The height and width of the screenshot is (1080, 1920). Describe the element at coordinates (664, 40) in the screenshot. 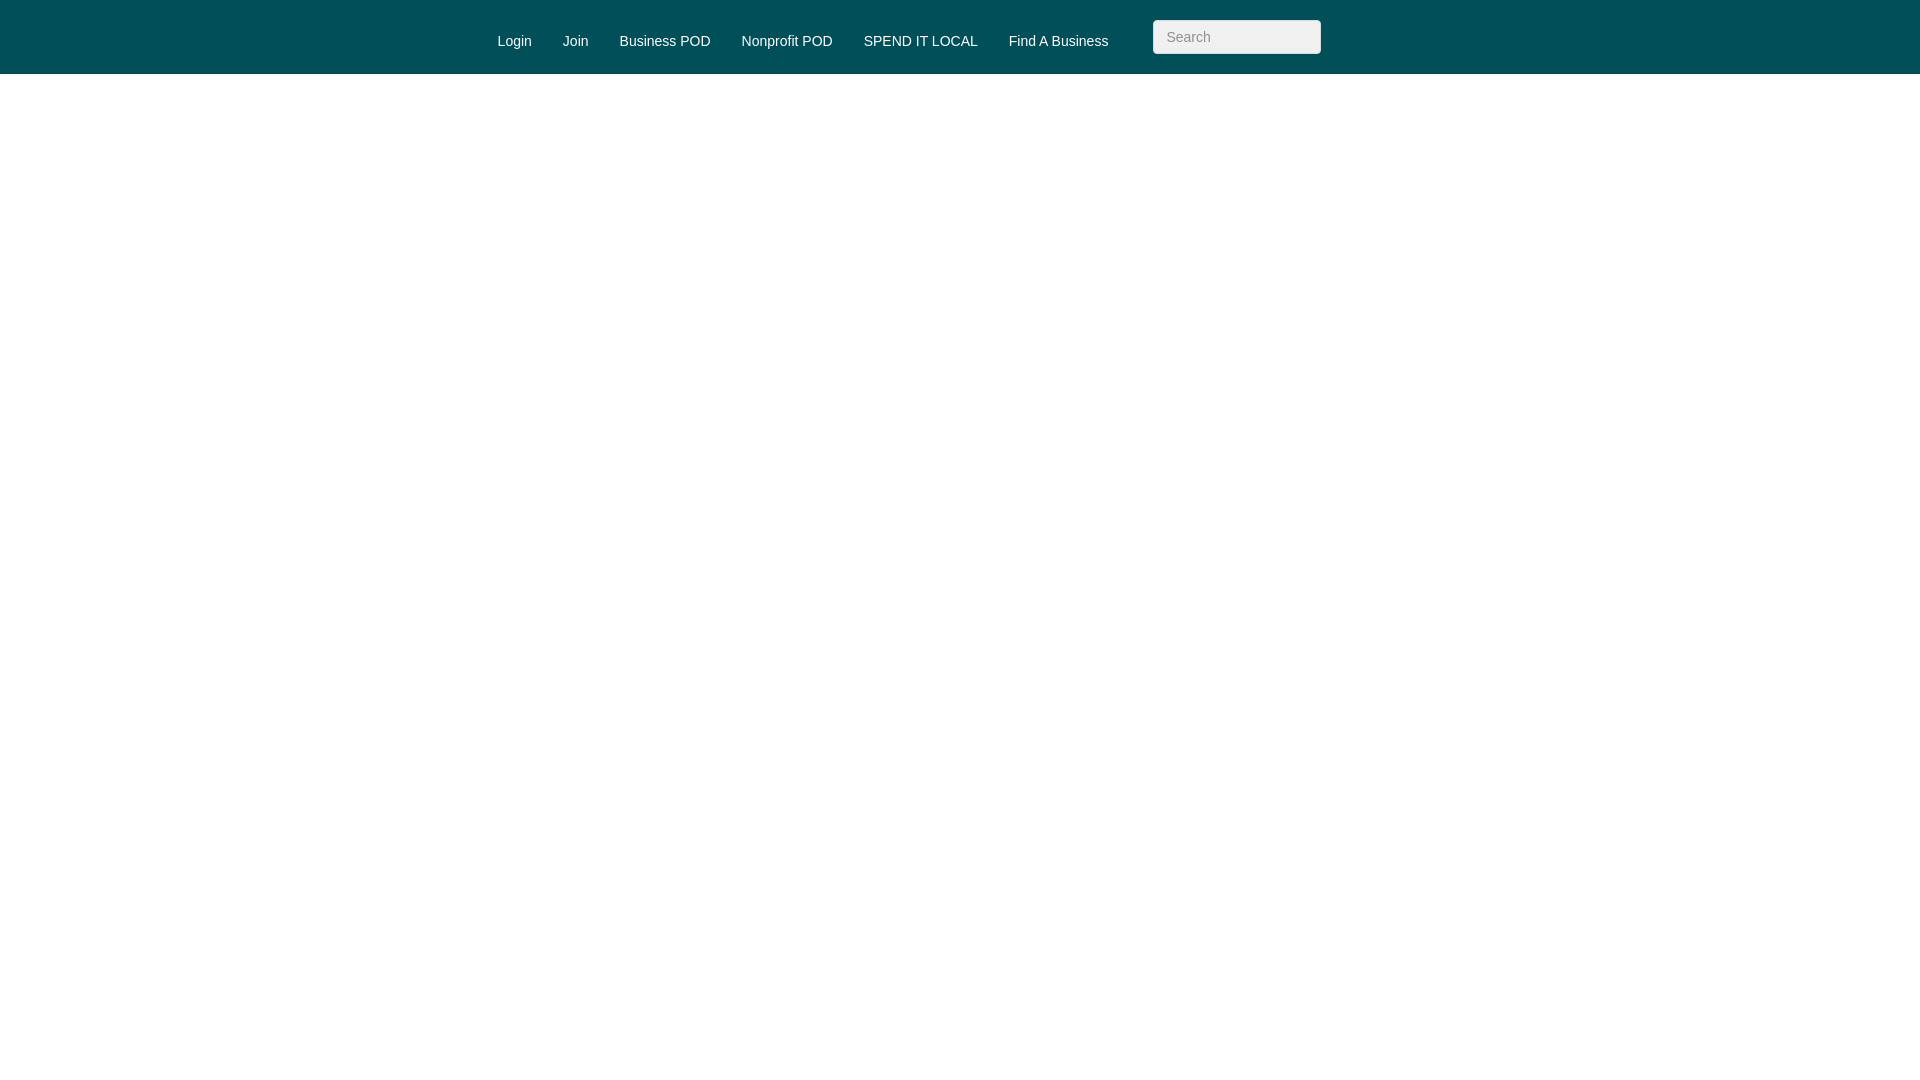

I see `Business POD` at that location.